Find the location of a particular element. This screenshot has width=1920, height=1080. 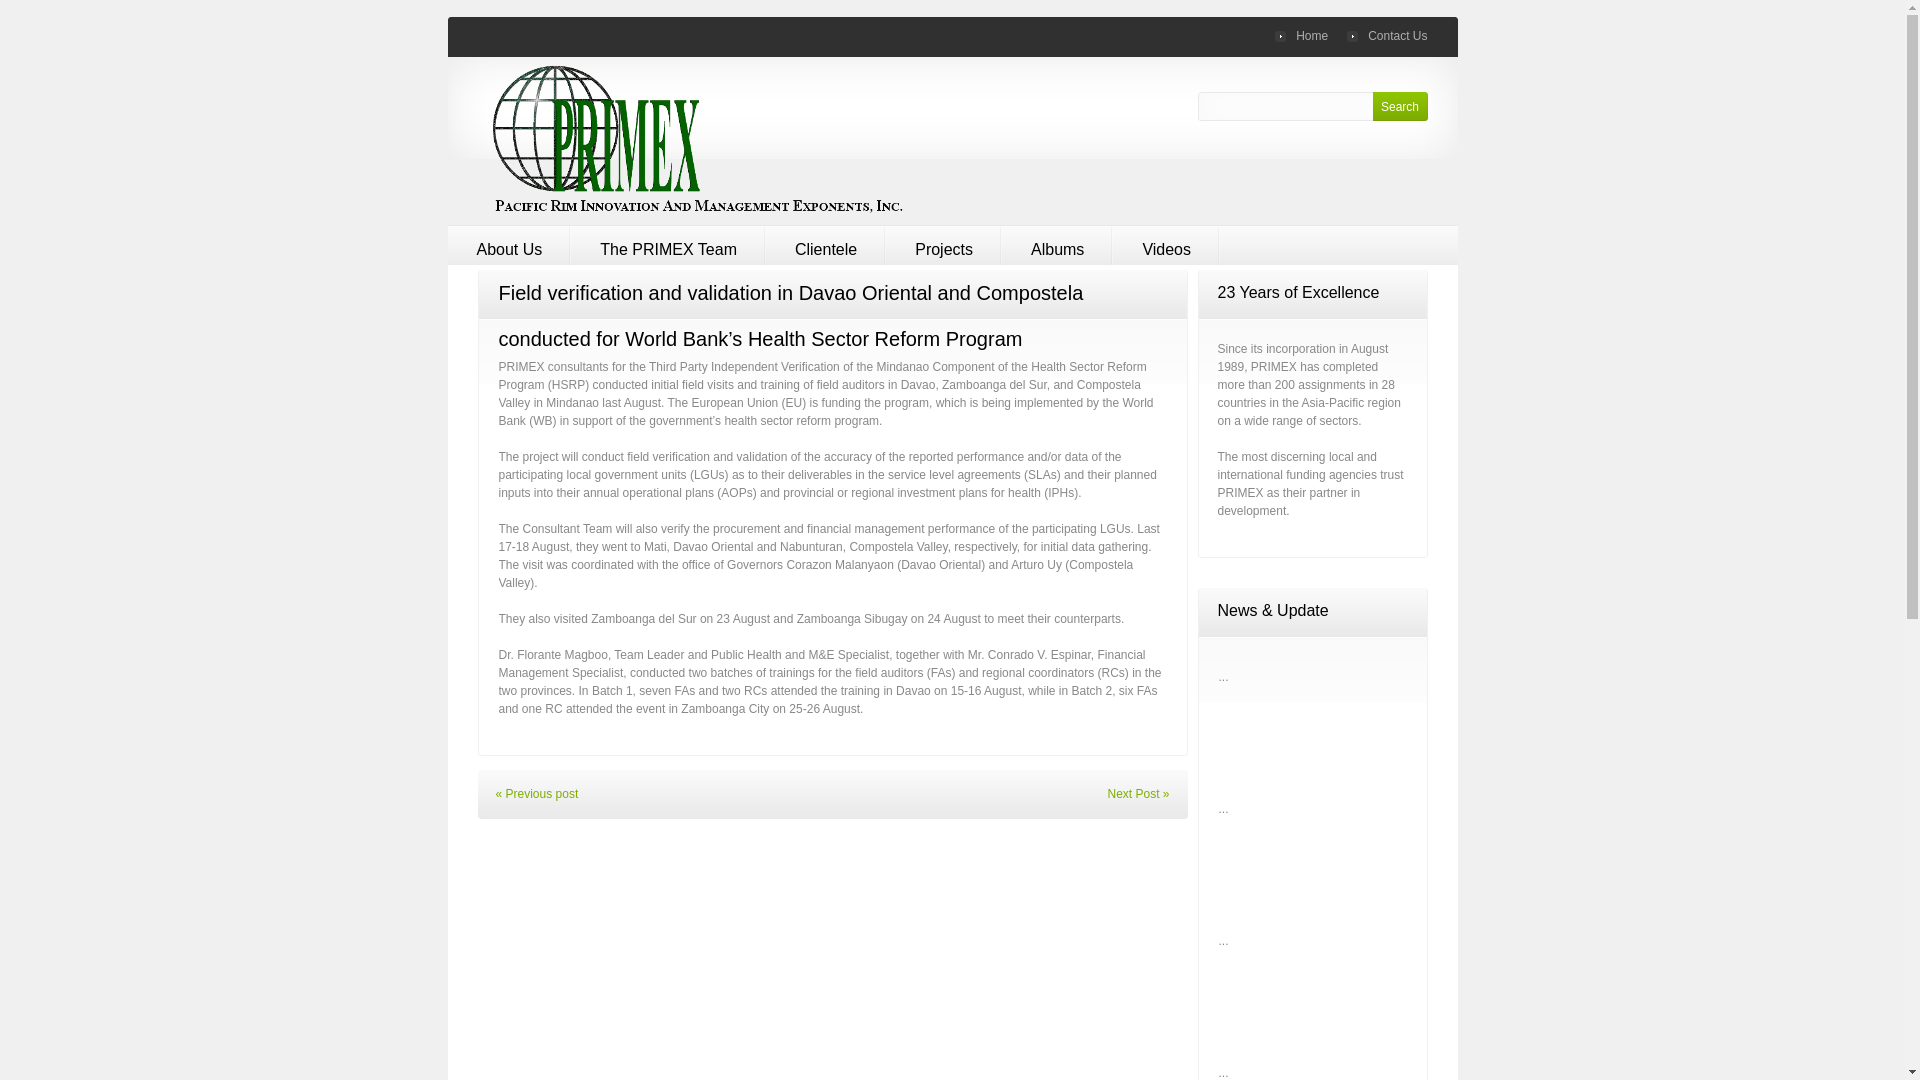

Albums is located at coordinates (1058, 244).